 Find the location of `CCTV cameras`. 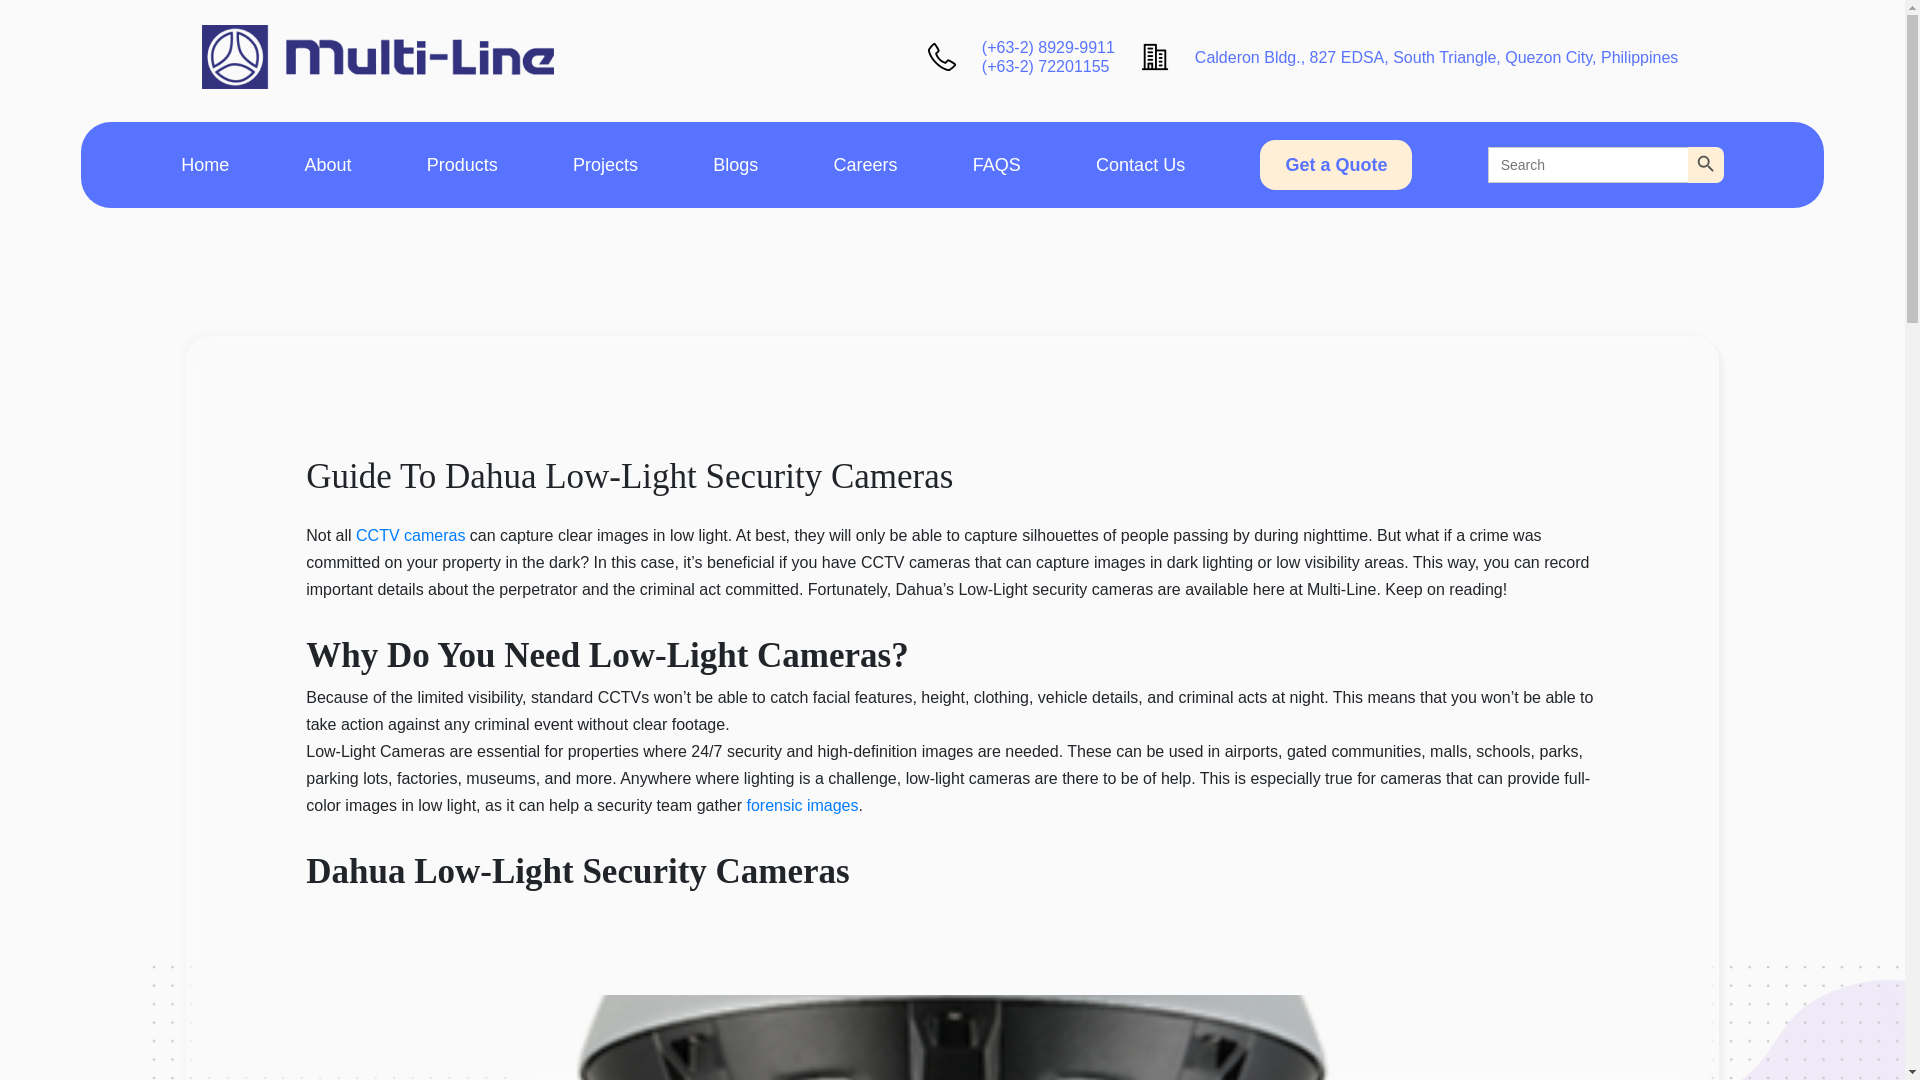

CCTV cameras is located at coordinates (410, 536).